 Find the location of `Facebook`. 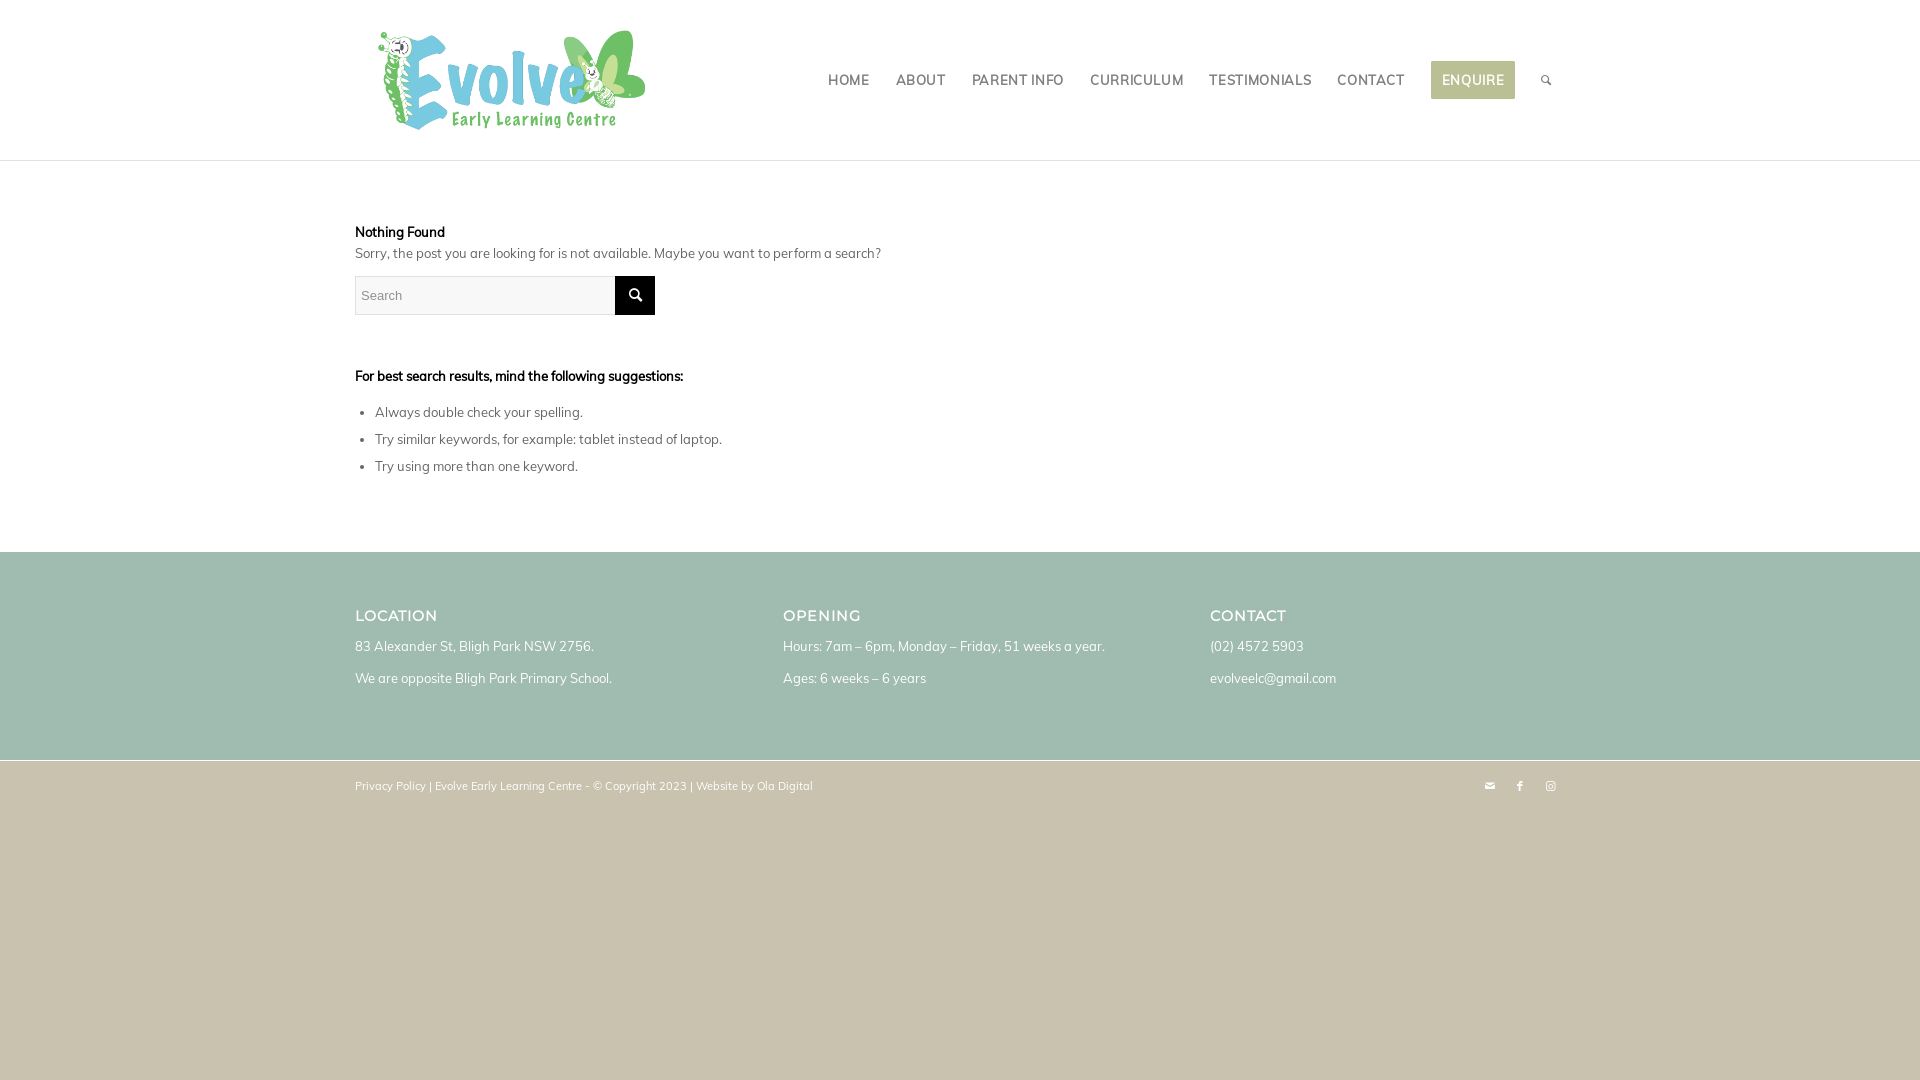

Facebook is located at coordinates (1520, 786).